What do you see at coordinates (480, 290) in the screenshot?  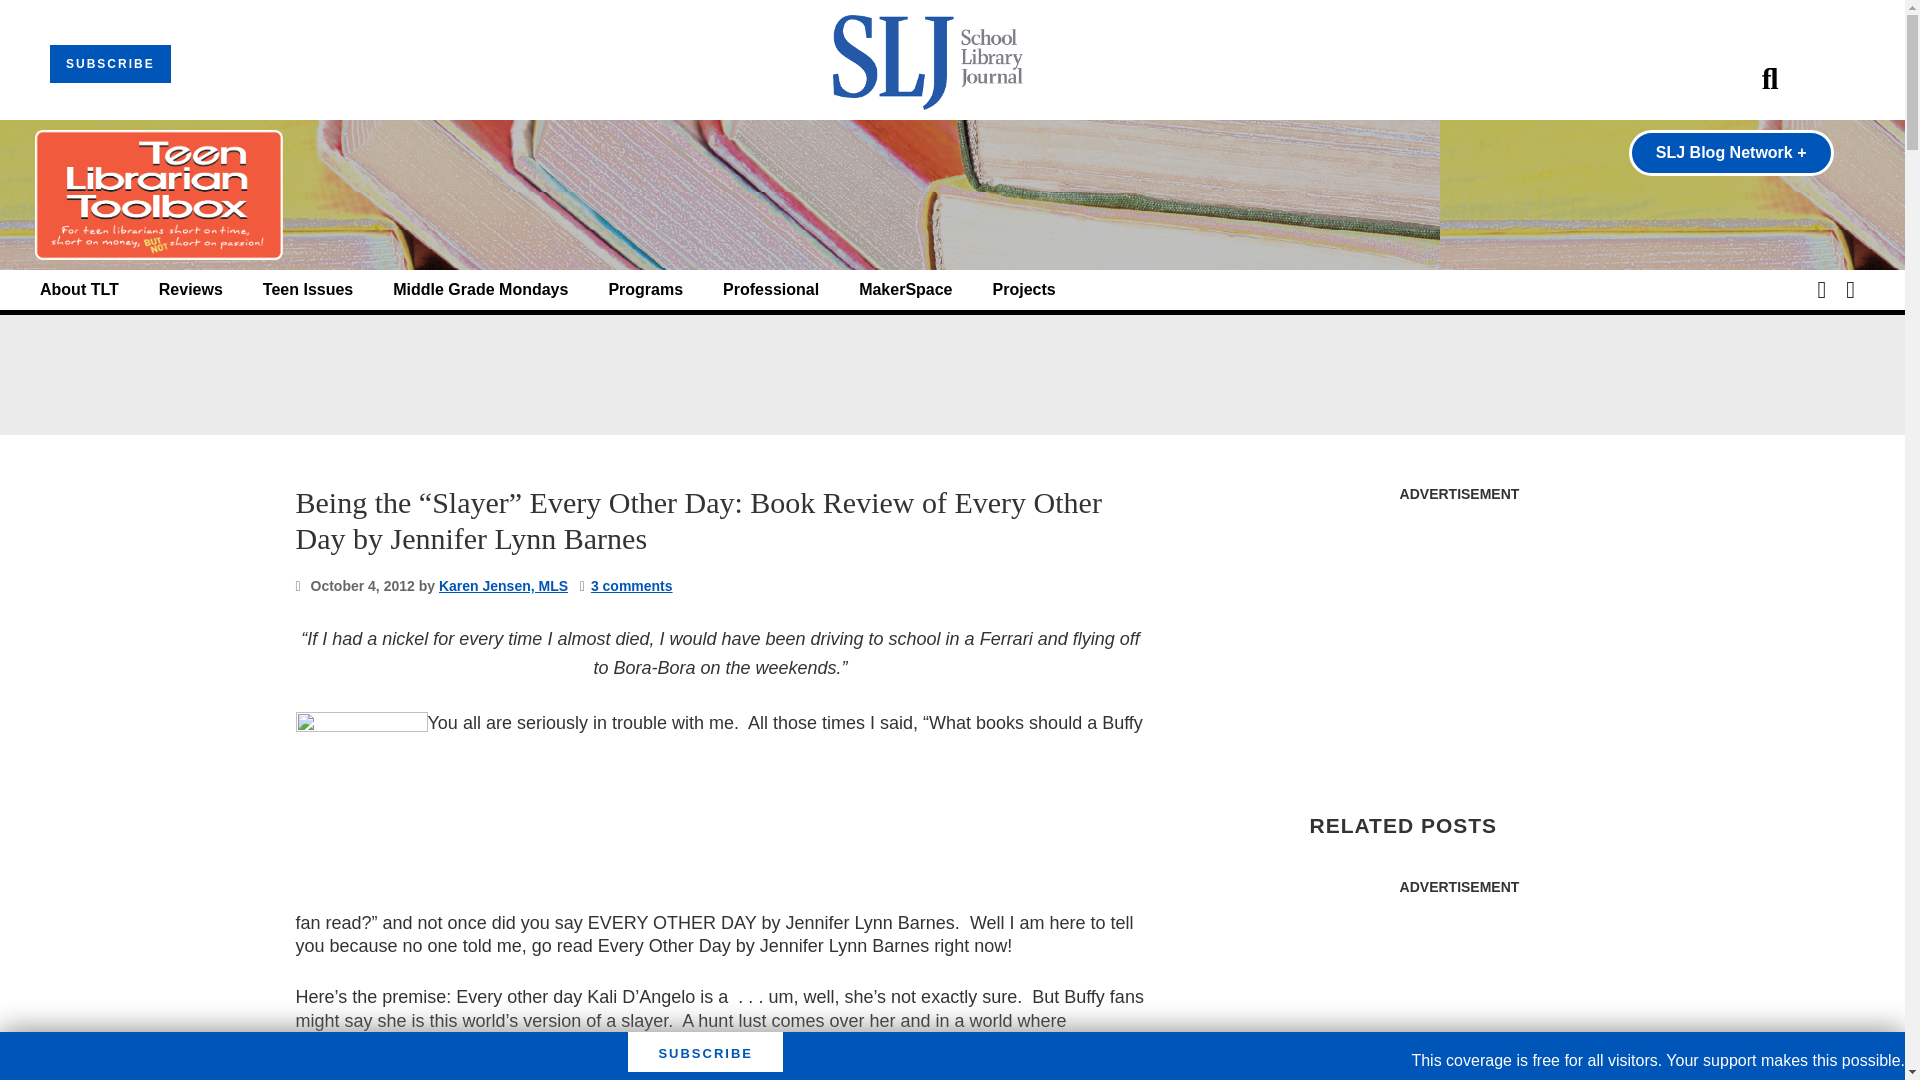 I see `Middle Grade Mondays` at bounding box center [480, 290].